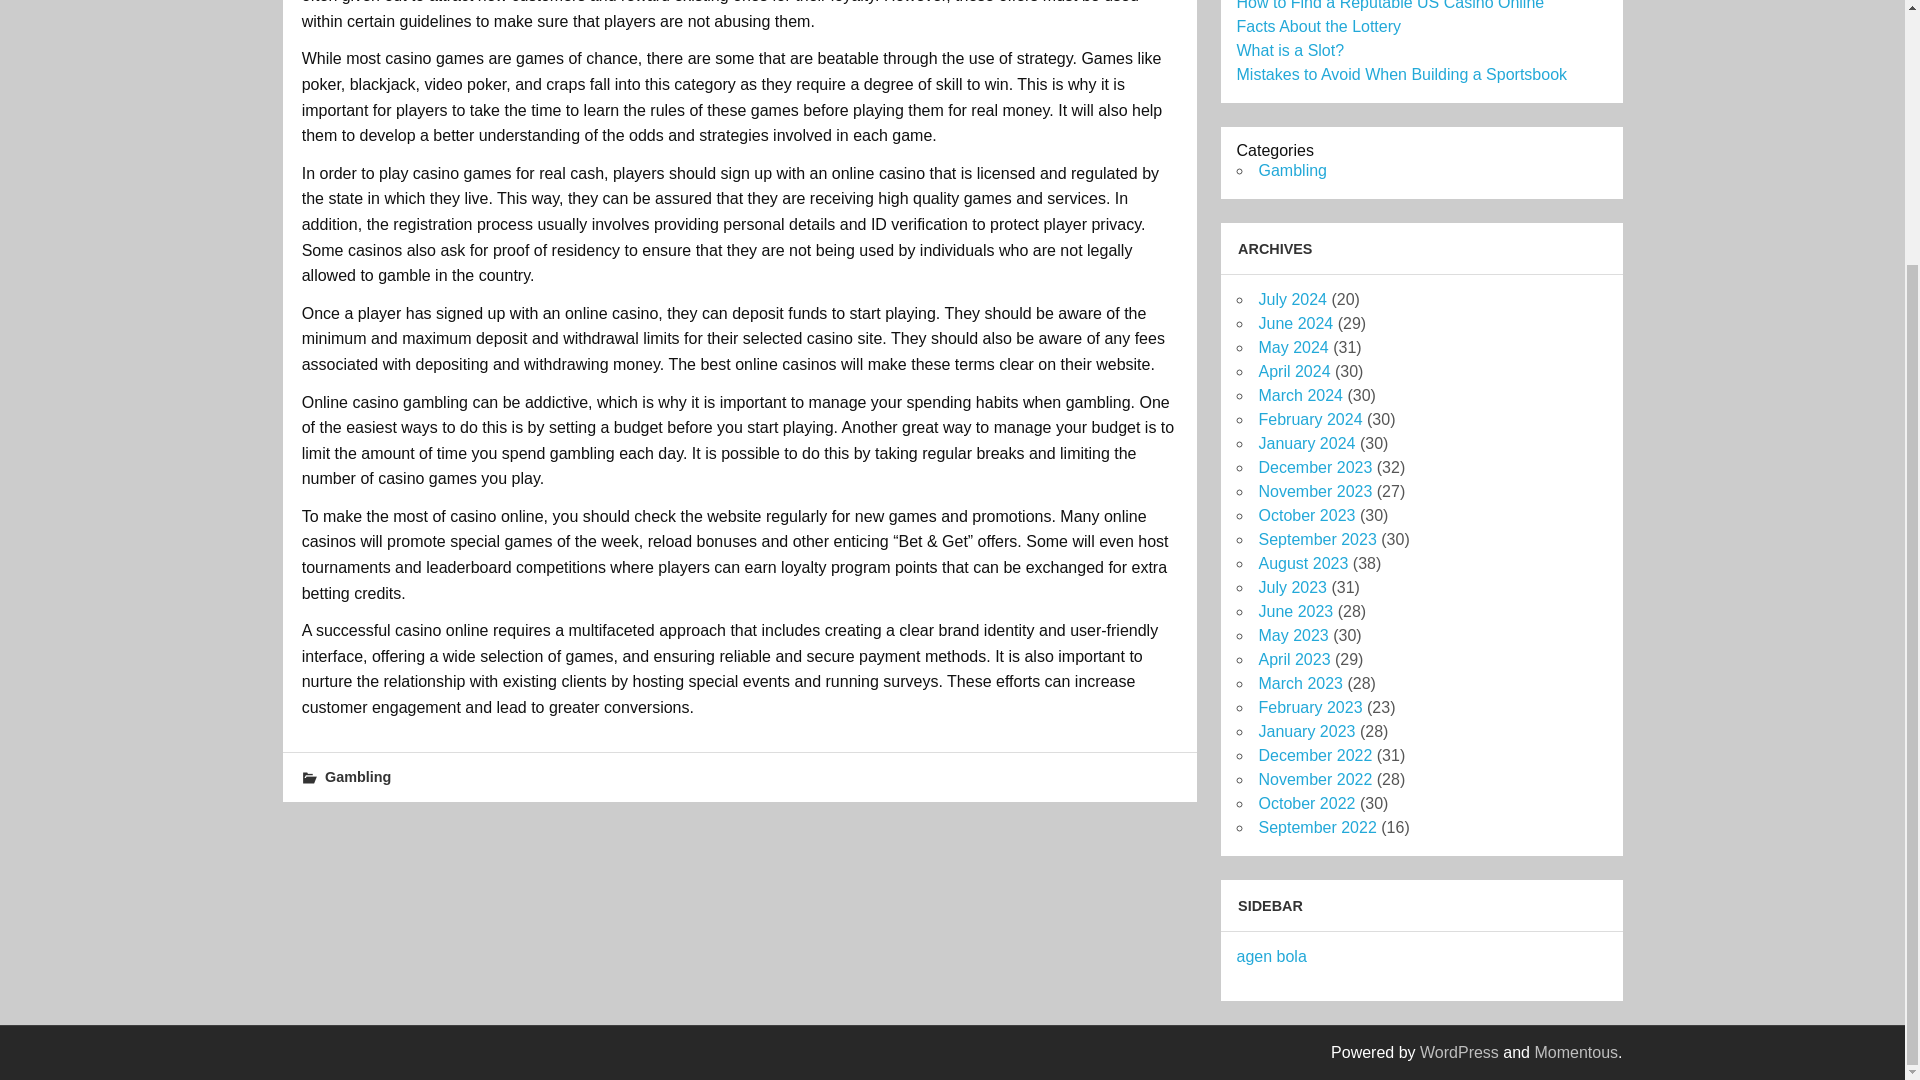  What do you see at coordinates (1460, 1052) in the screenshot?
I see `WordPress` at bounding box center [1460, 1052].